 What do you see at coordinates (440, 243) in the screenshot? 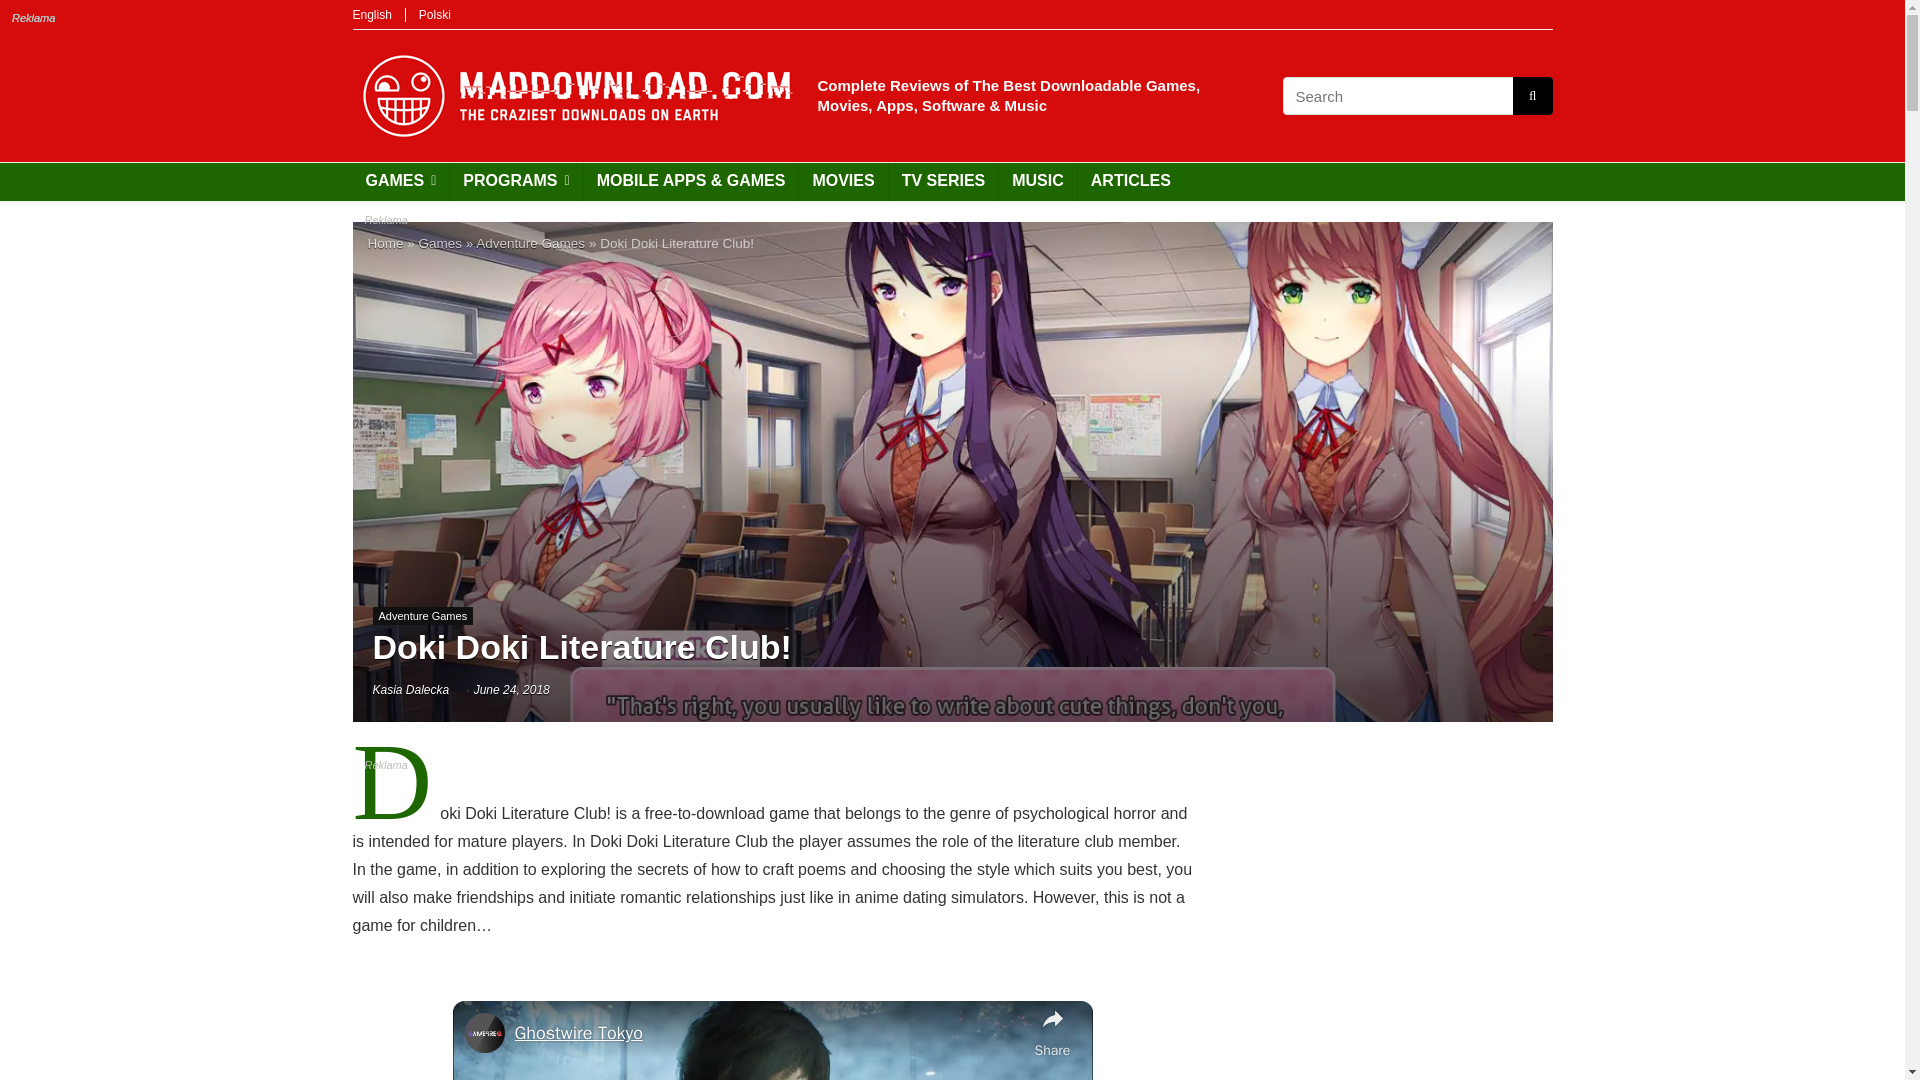
I see `Games` at bounding box center [440, 243].